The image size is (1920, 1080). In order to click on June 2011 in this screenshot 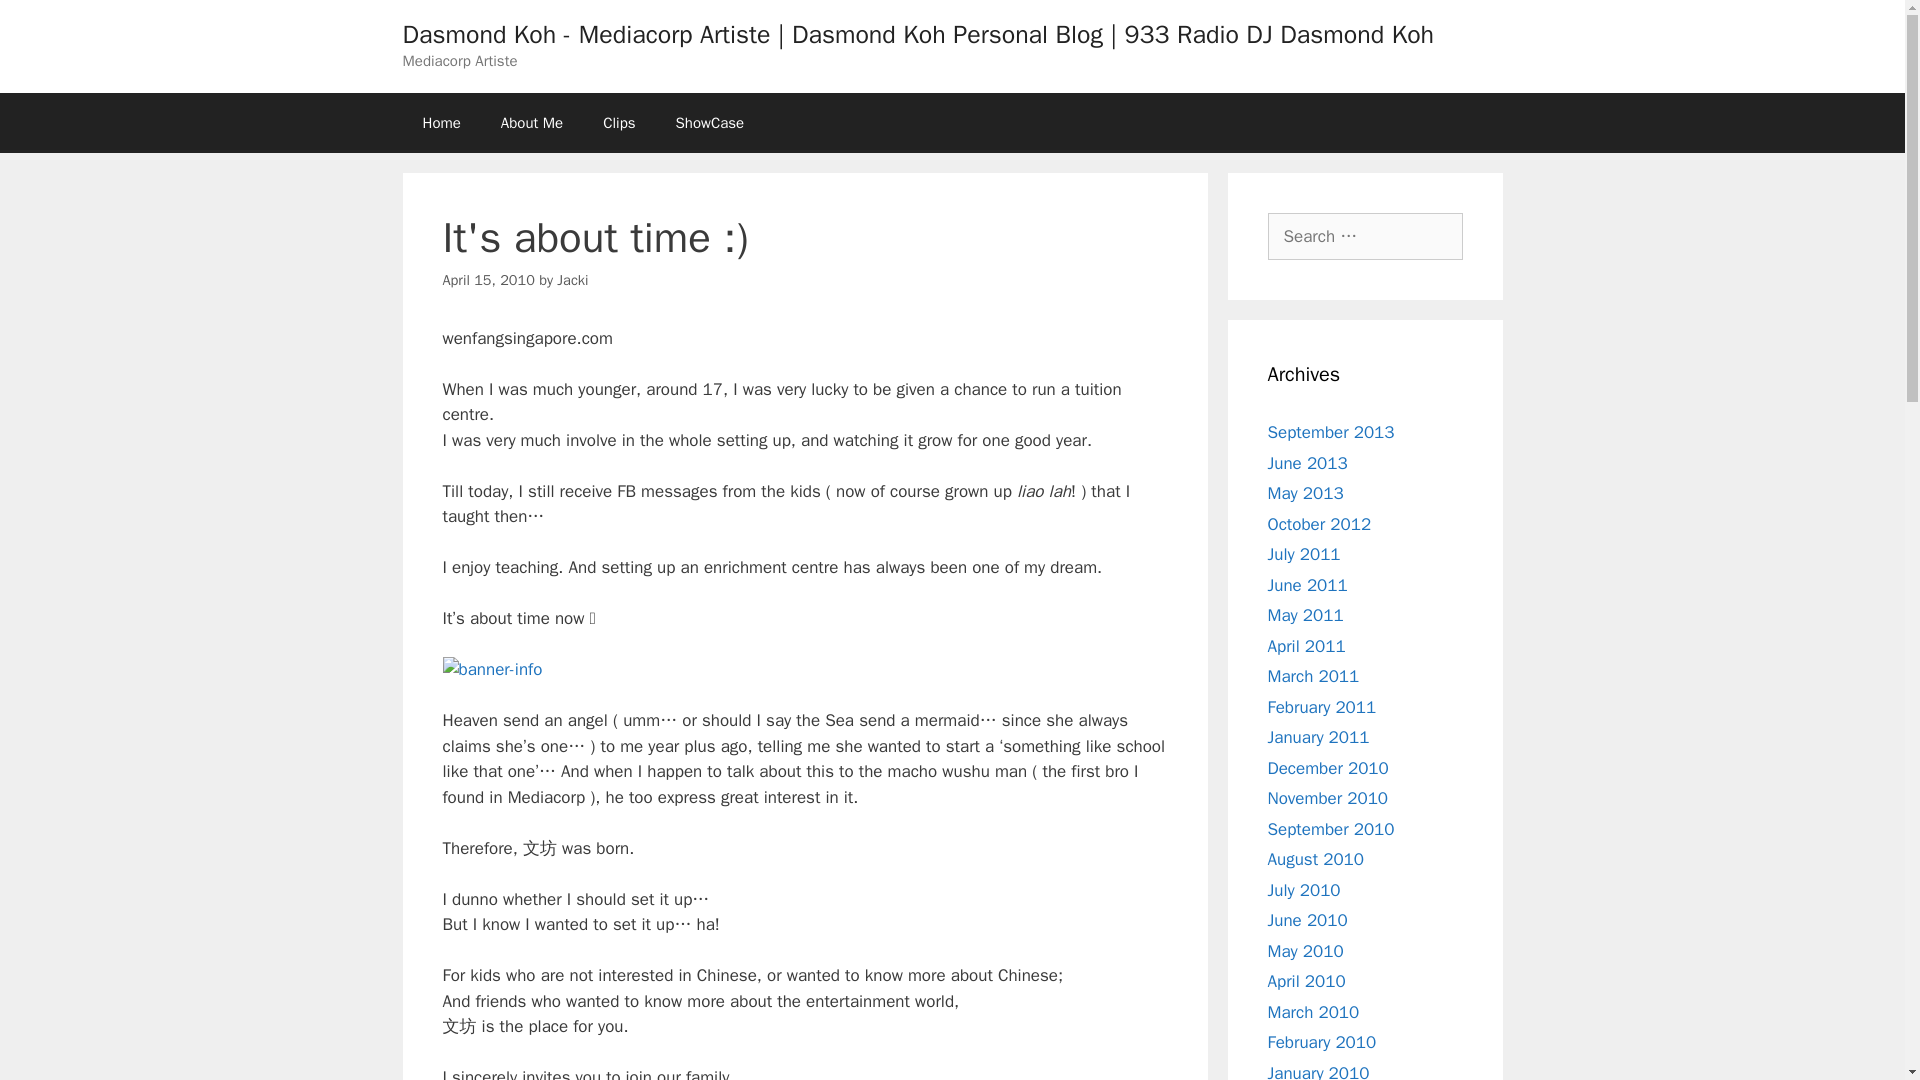, I will do `click(1307, 584)`.